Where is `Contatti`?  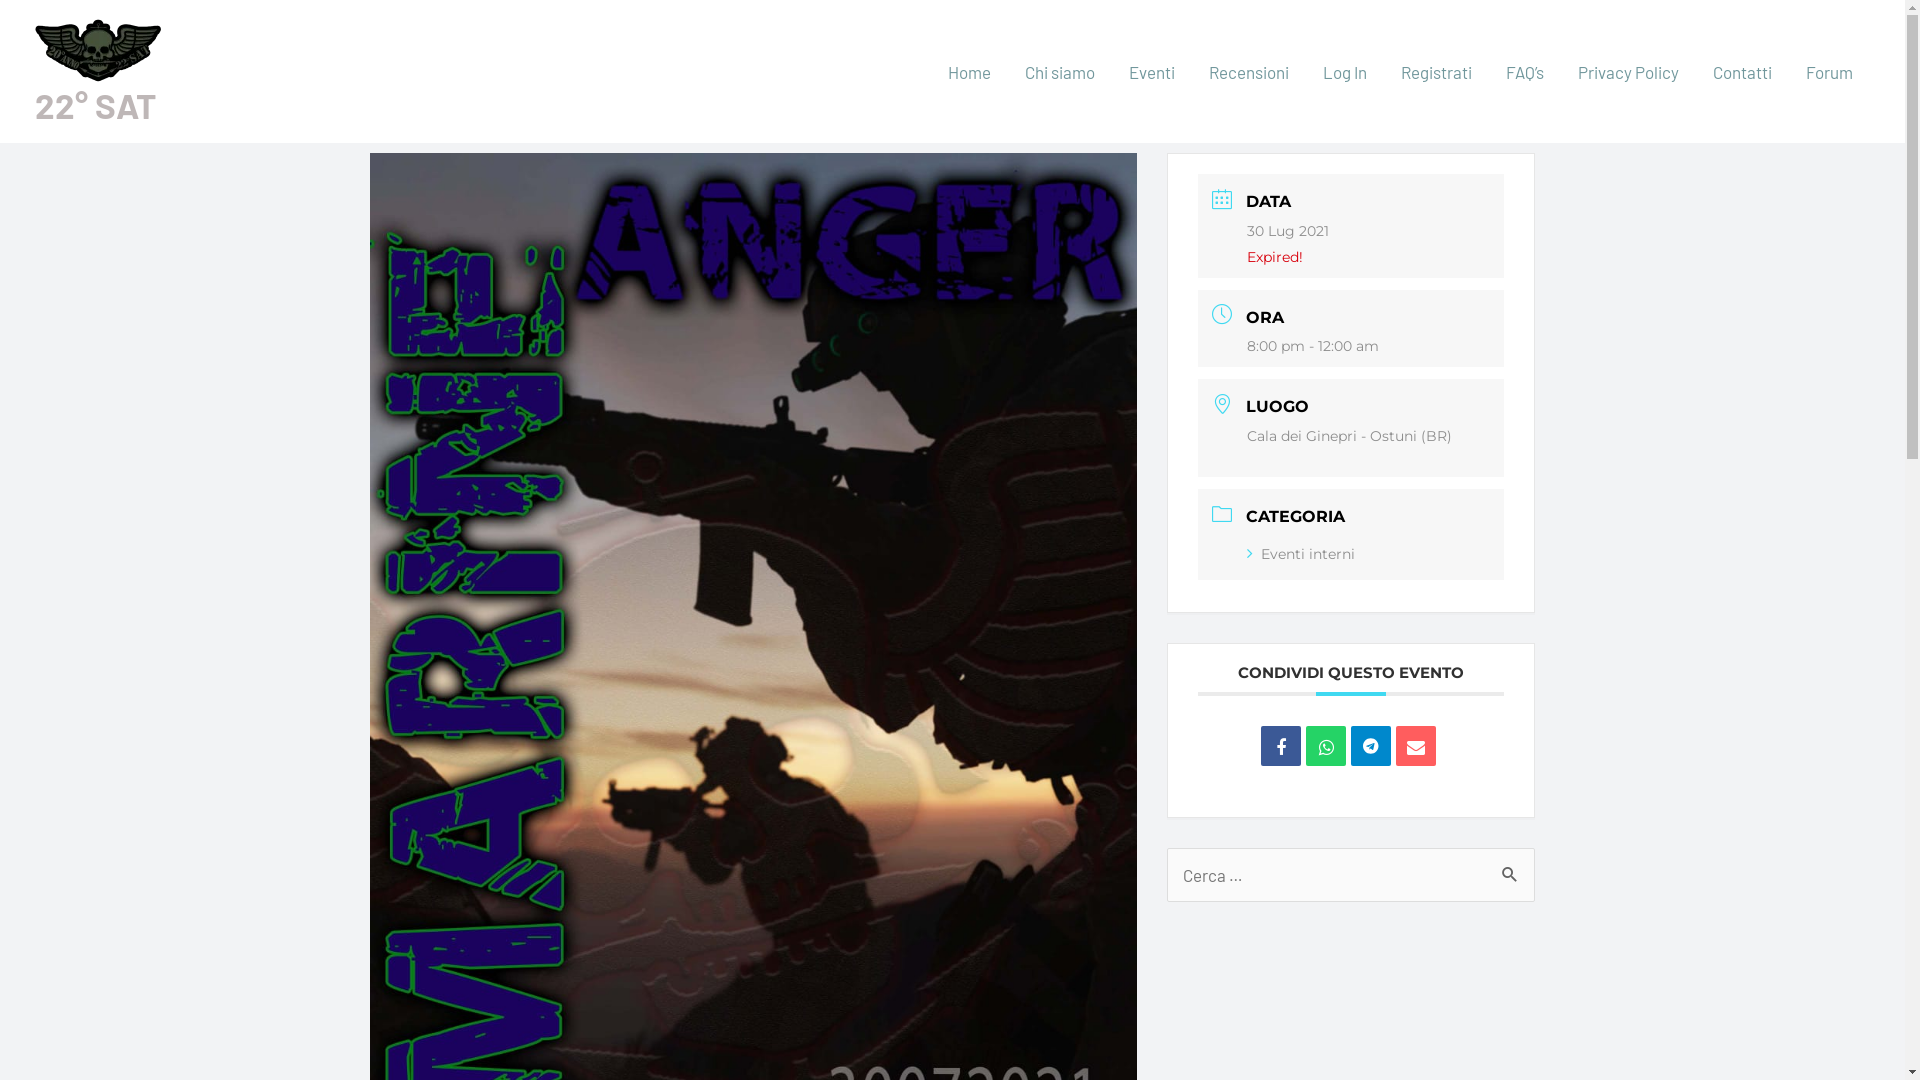 Contatti is located at coordinates (1742, 71).